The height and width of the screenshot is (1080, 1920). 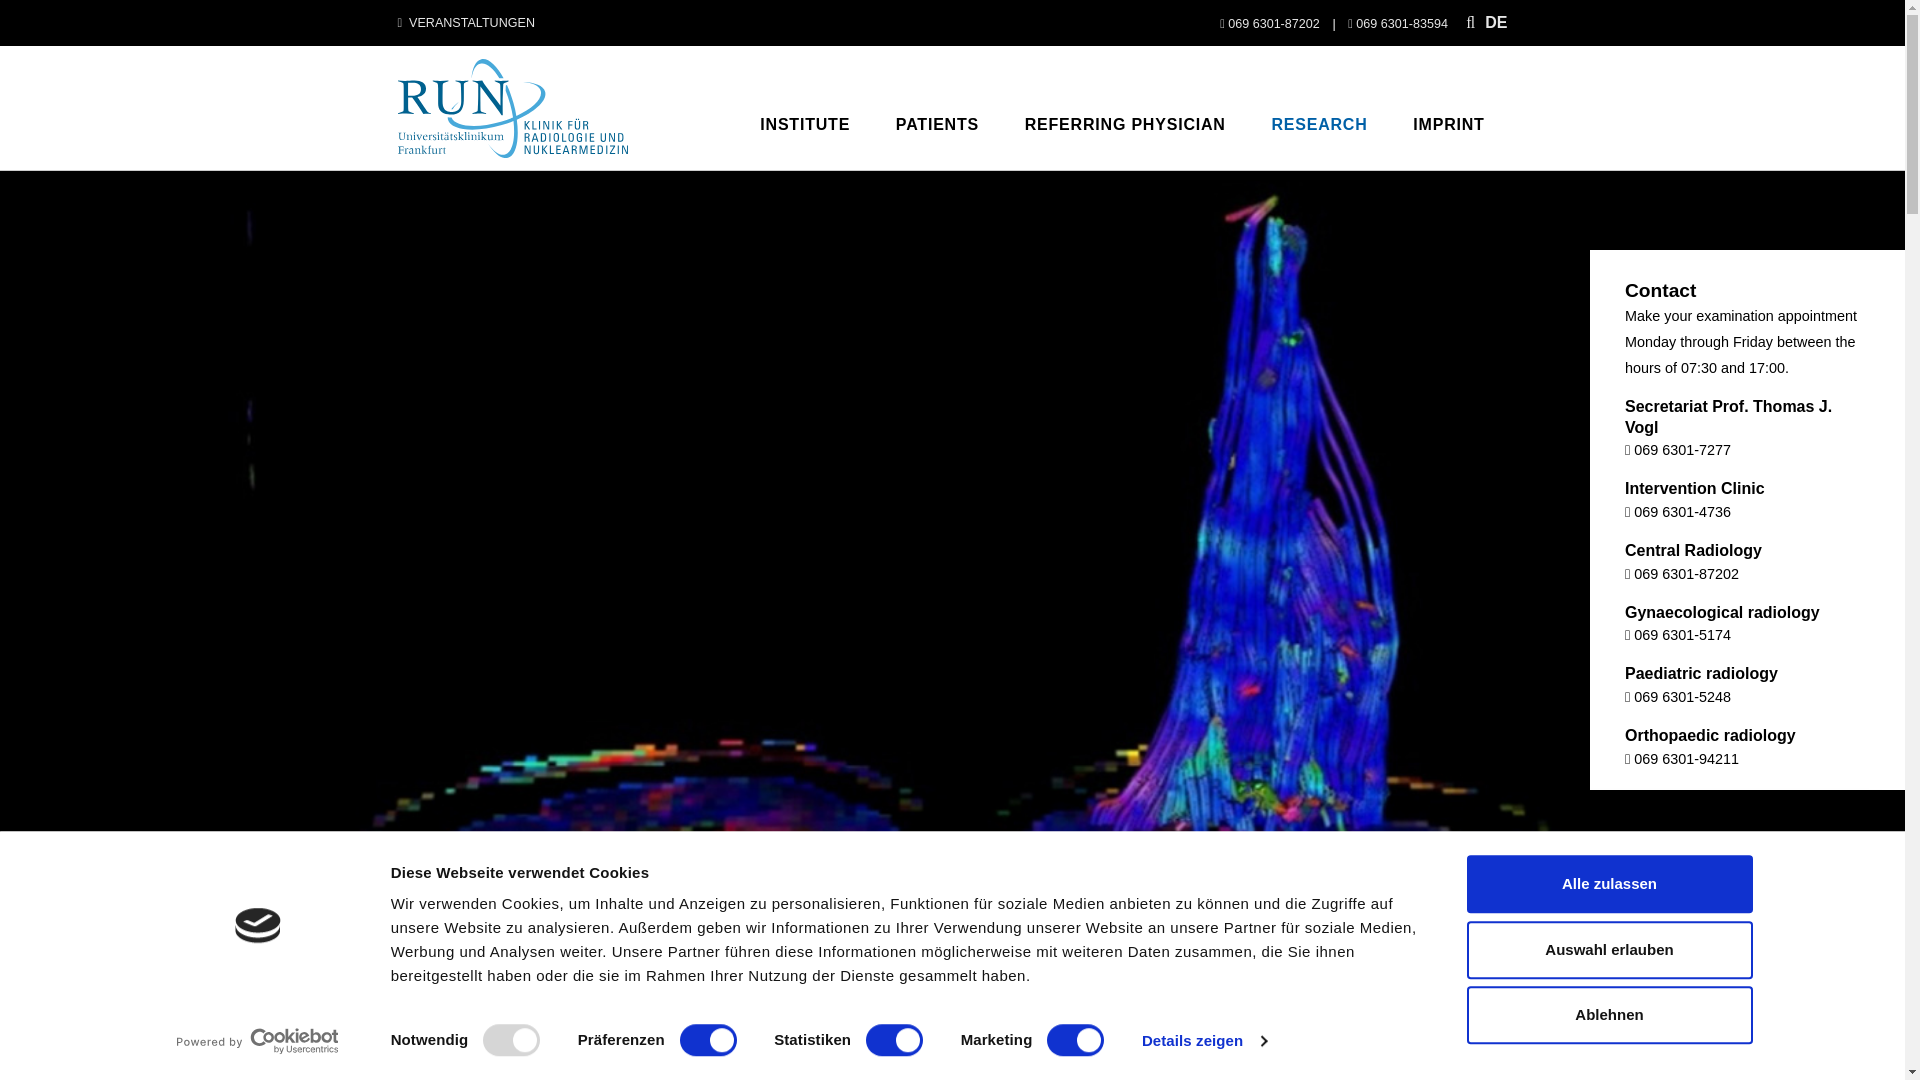 I want to click on Ablehnen, so click(x=1608, y=1015).